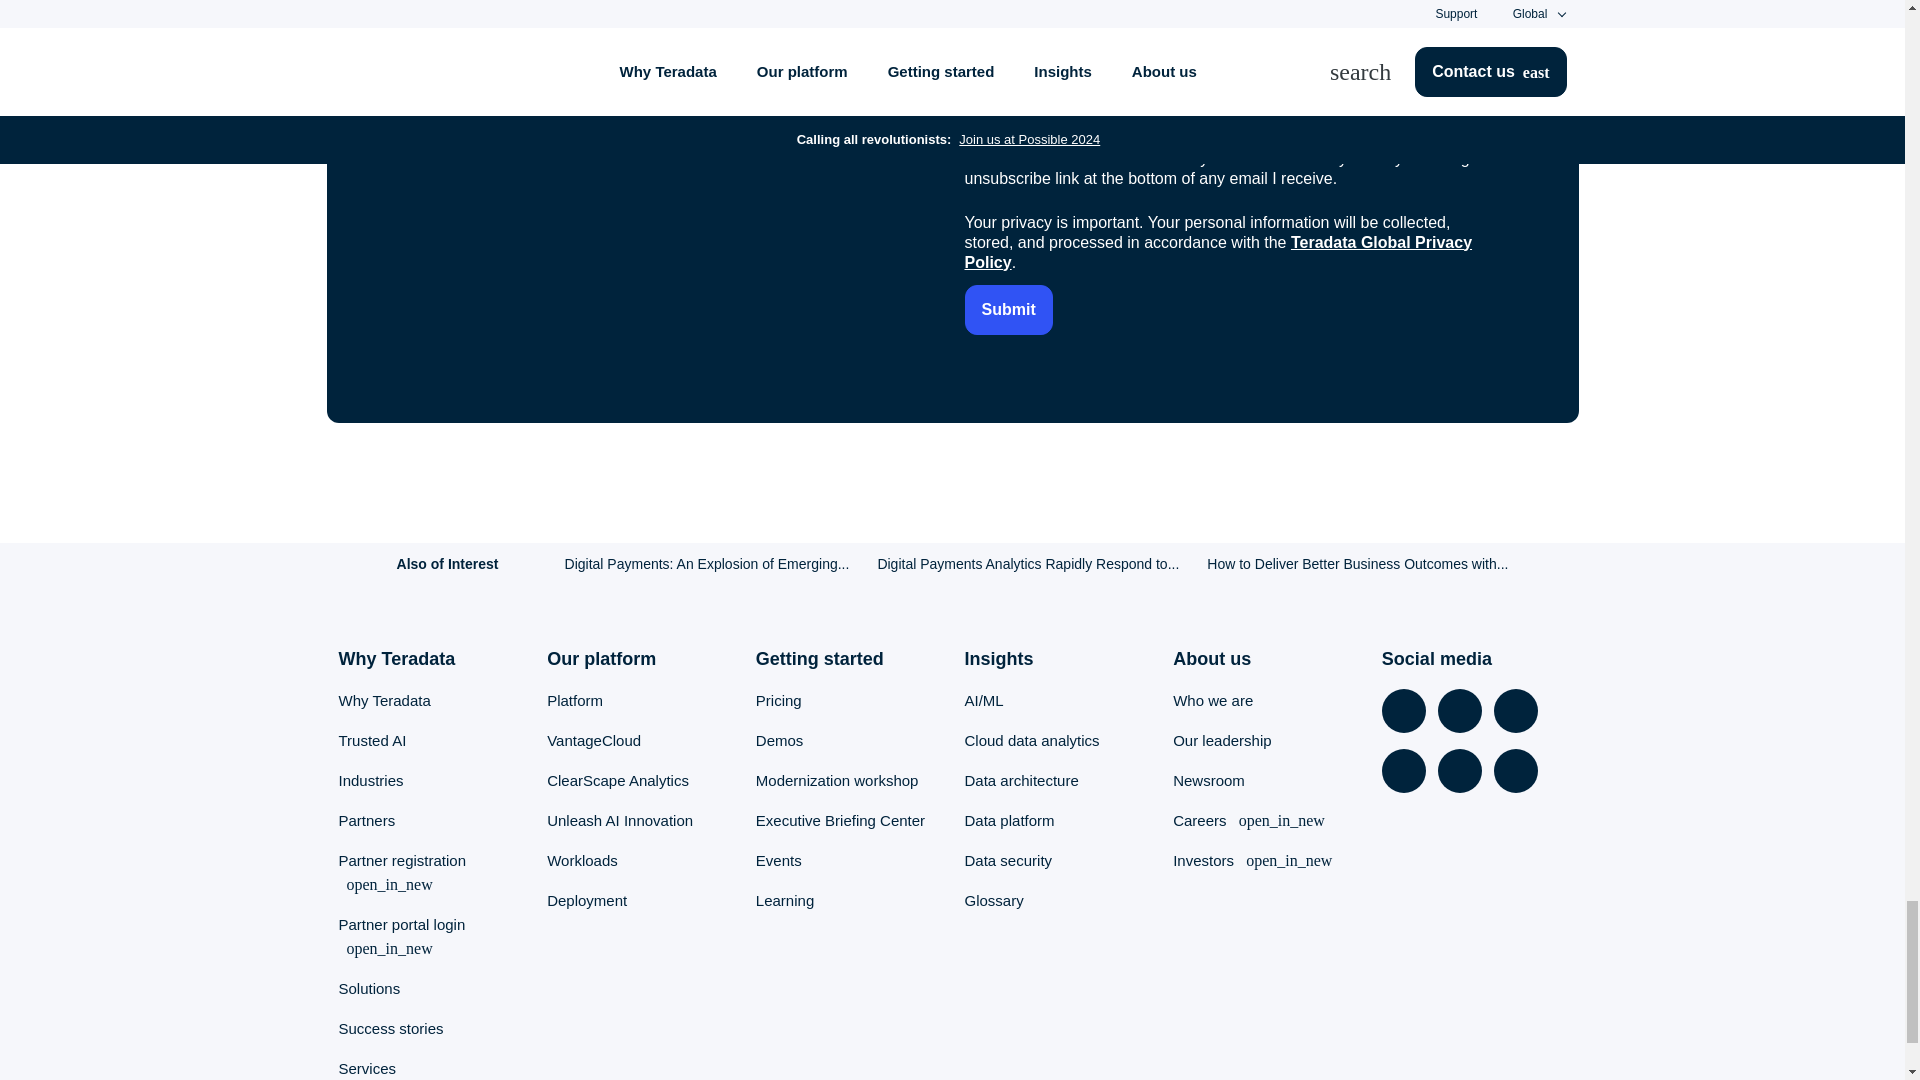 The width and height of the screenshot is (1920, 1080). Describe the element at coordinates (707, 564) in the screenshot. I see `Digital Payments: An Explosion of Emerging...` at that location.